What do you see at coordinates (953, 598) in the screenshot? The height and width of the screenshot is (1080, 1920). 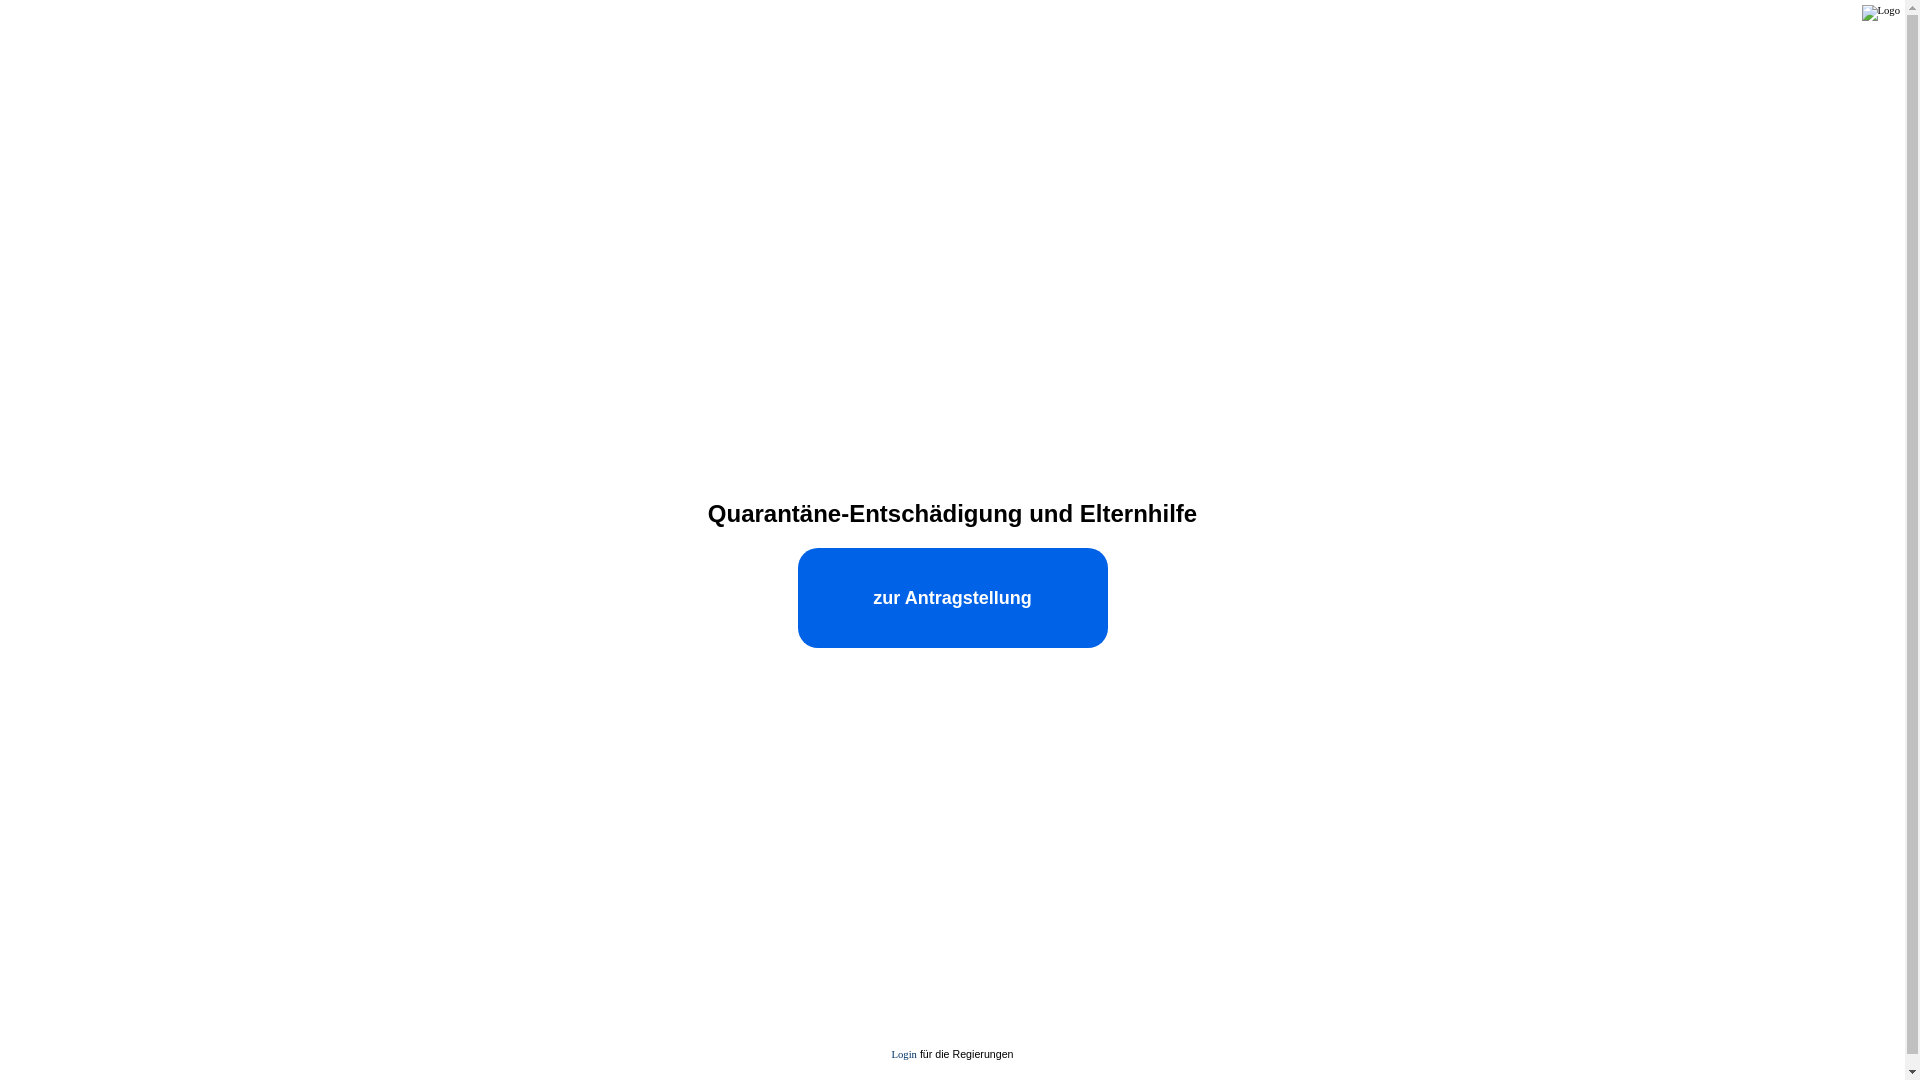 I see `zur Antragstellung` at bounding box center [953, 598].